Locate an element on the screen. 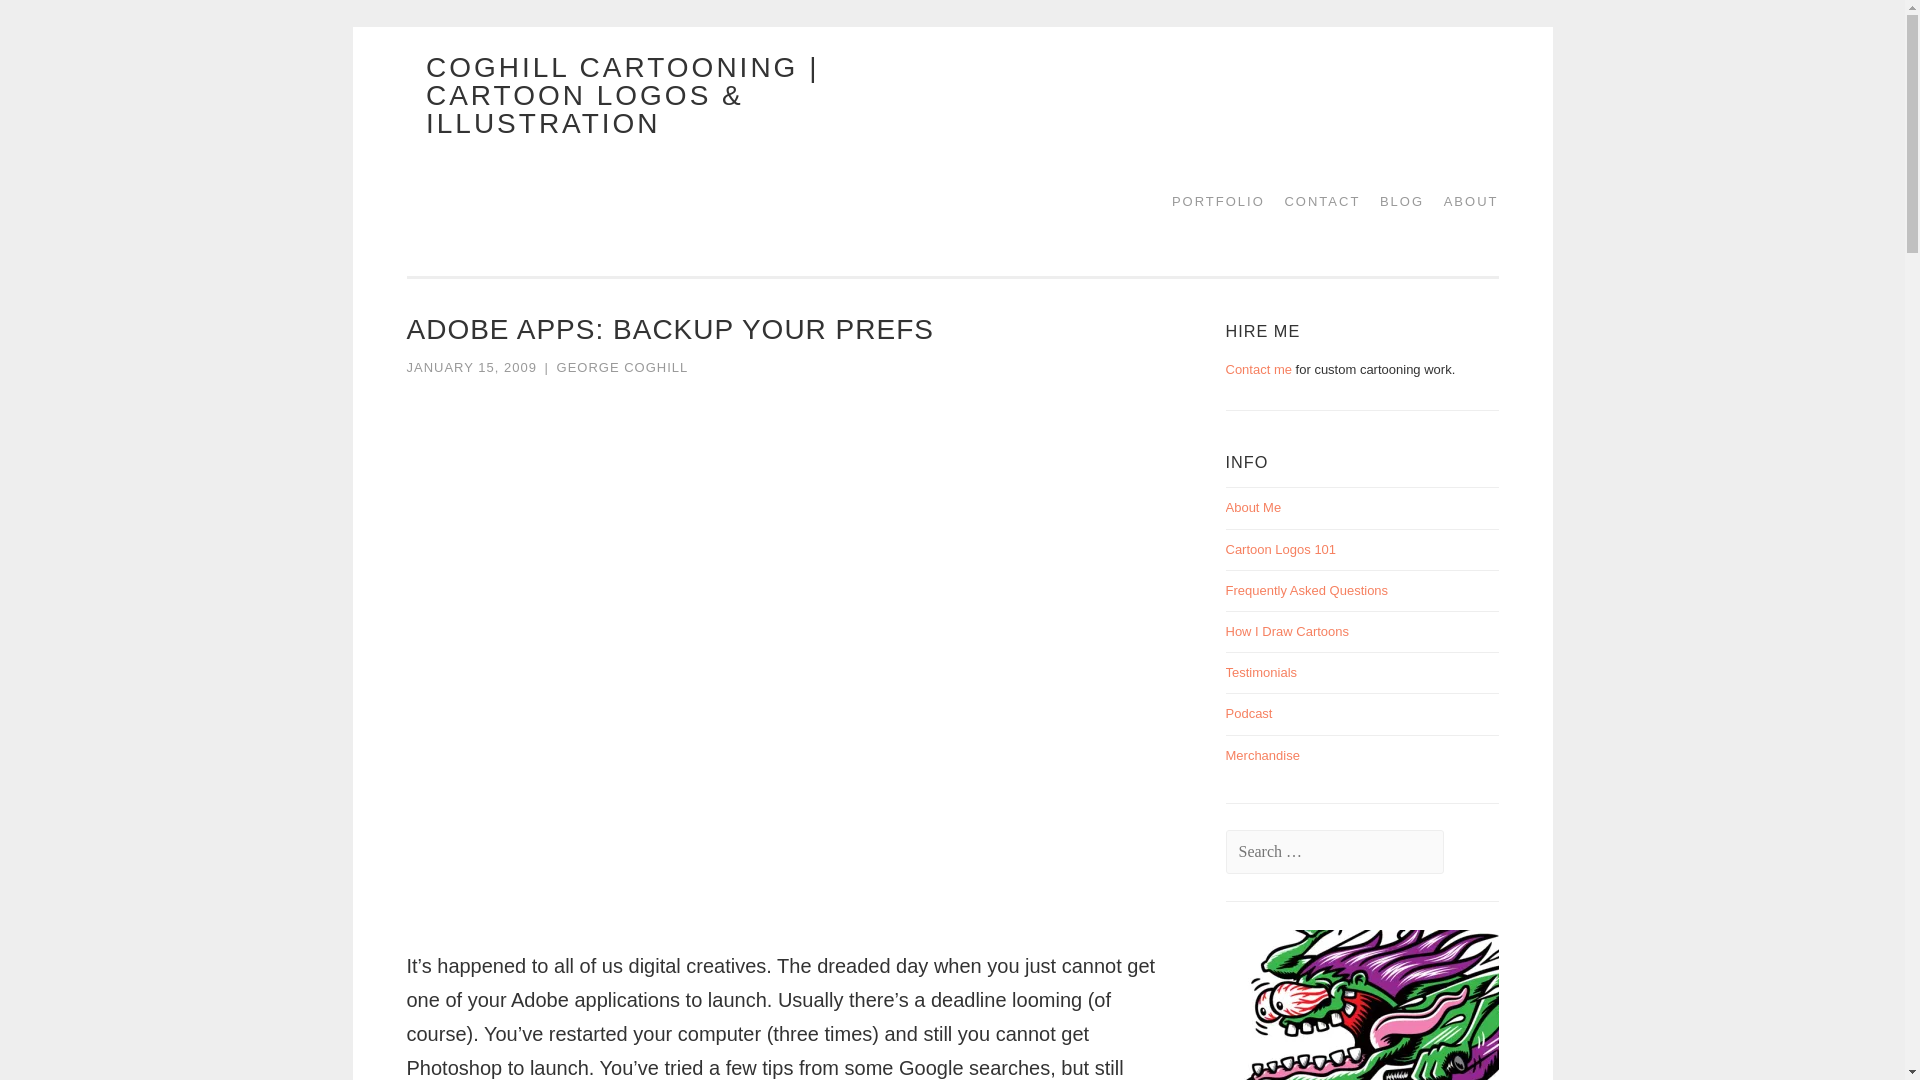  JANUARY 15, 2009 is located at coordinates (470, 366).